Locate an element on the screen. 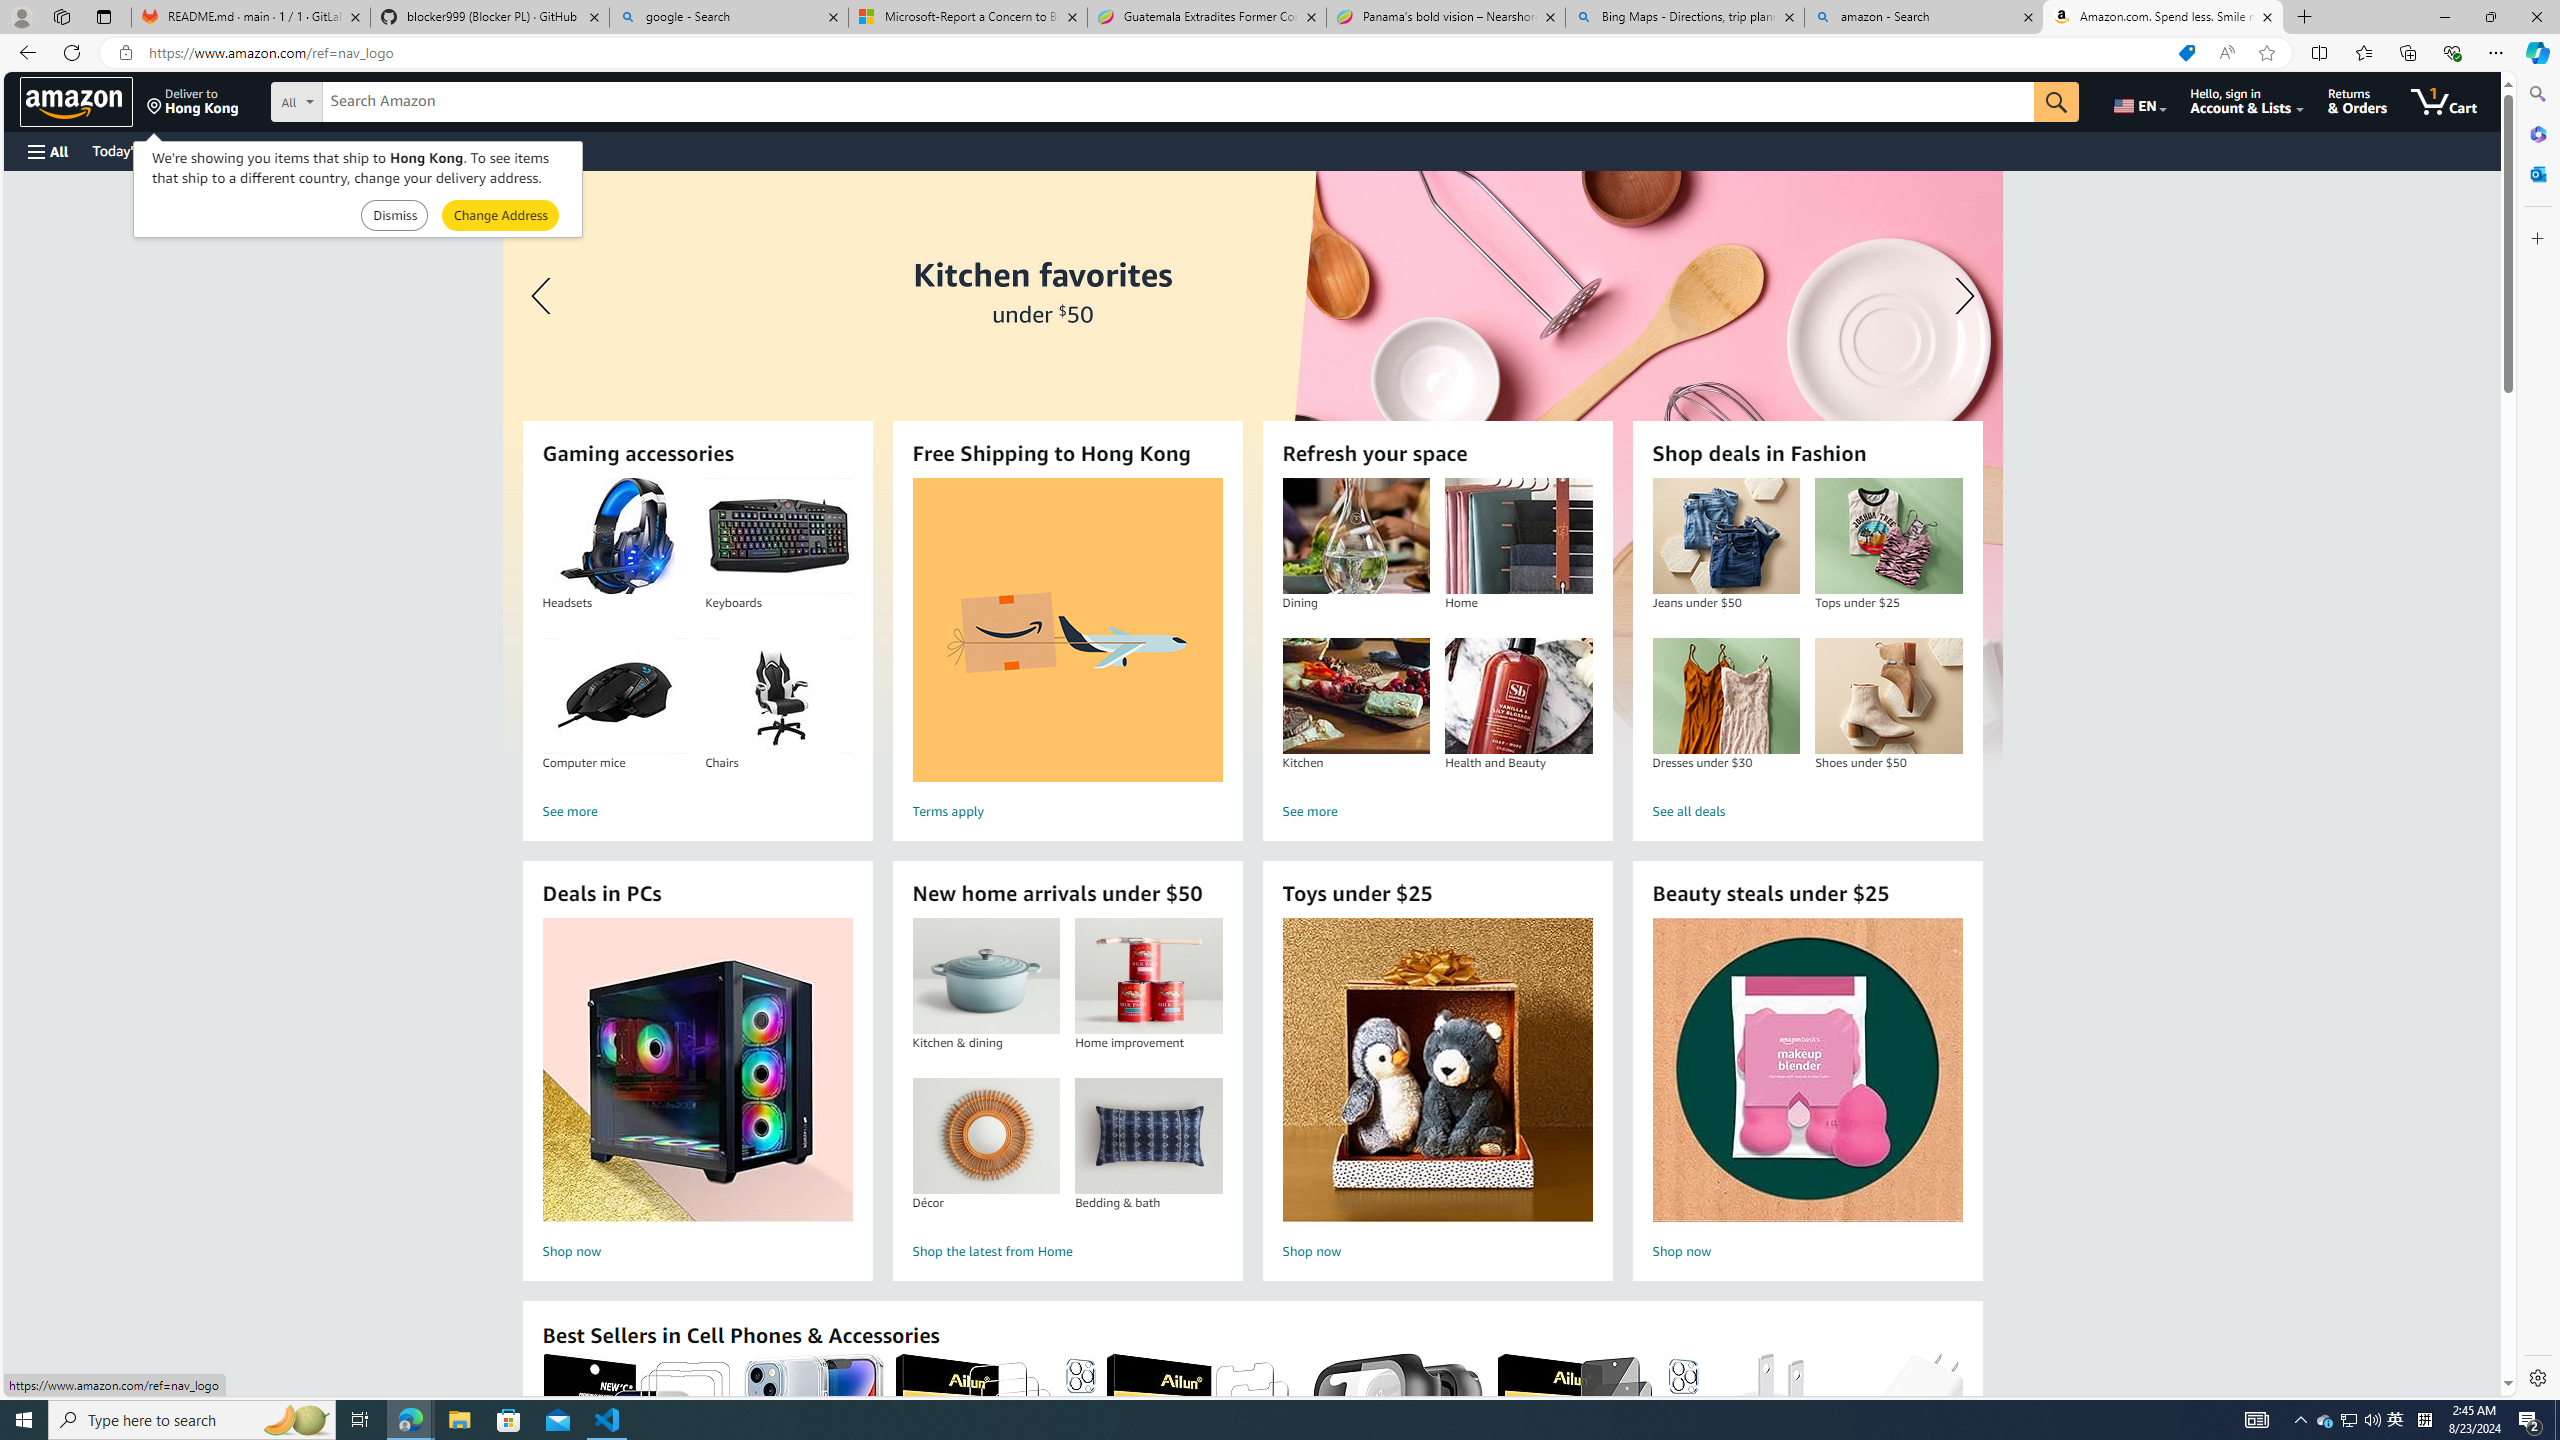 This screenshot has height=1440, width=2560. Headsets is located at coordinates (616, 536).